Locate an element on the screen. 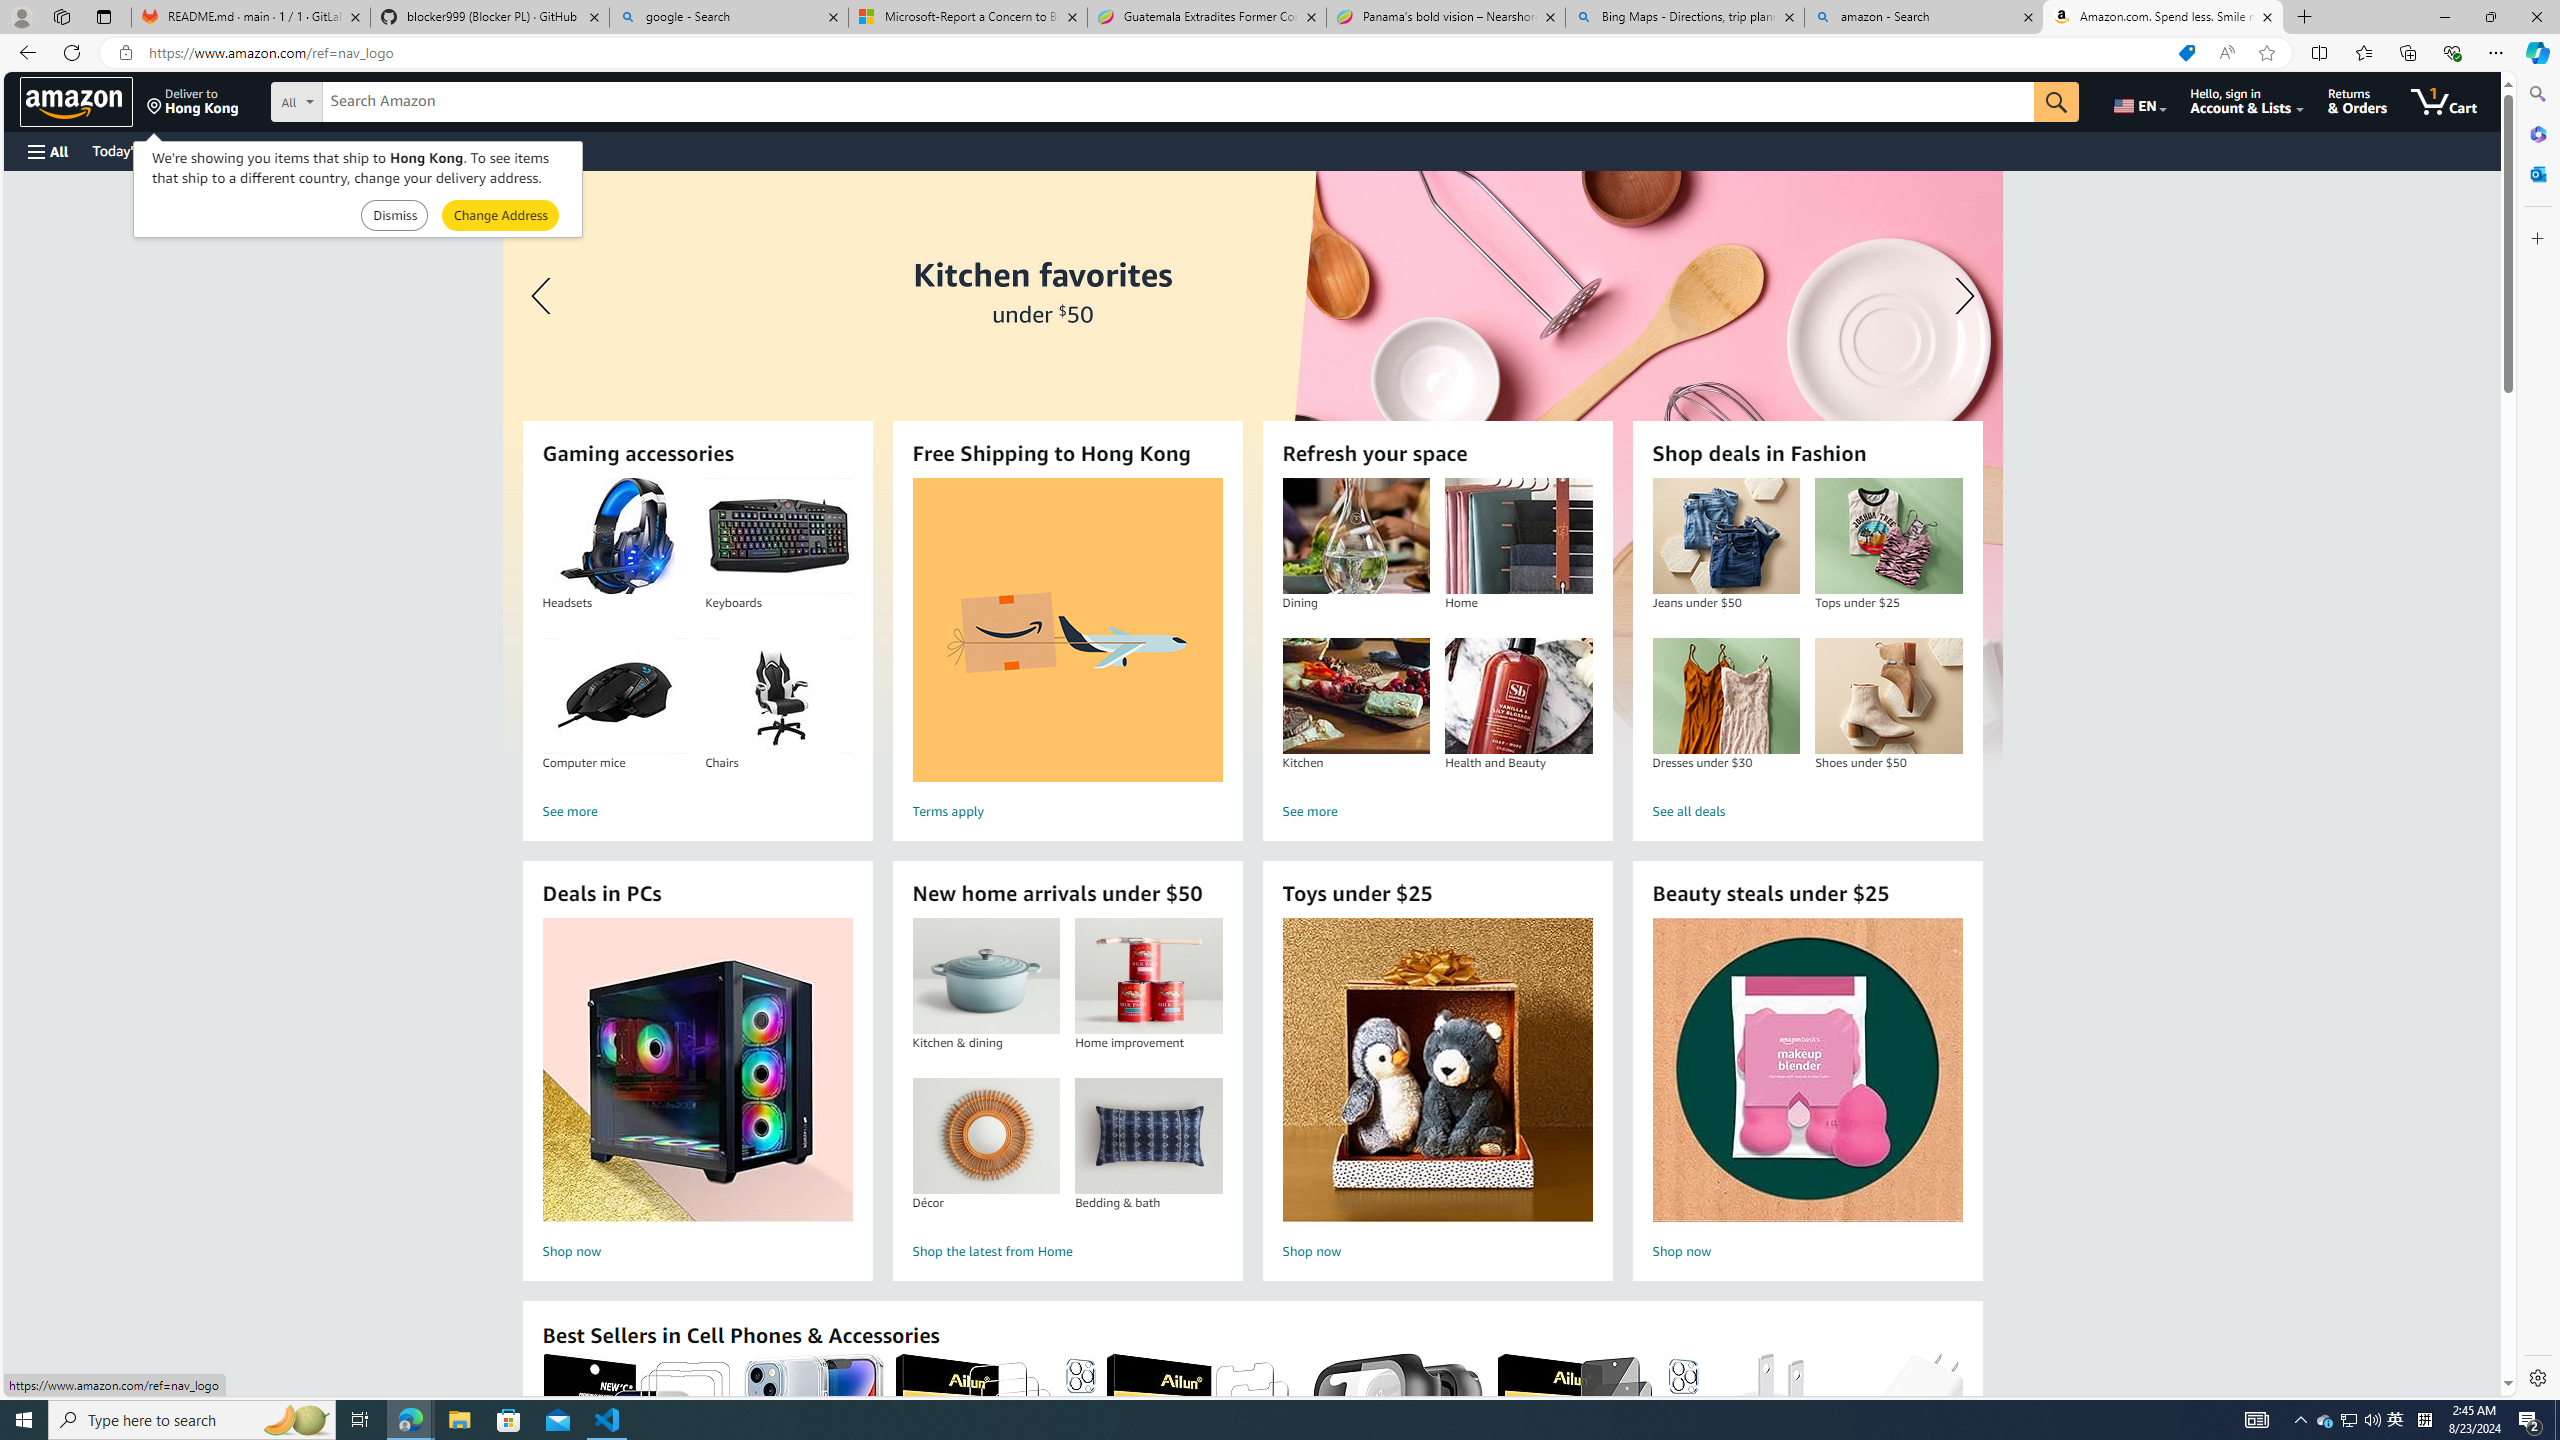 This screenshot has height=1440, width=2560. Headsets is located at coordinates (616, 536).